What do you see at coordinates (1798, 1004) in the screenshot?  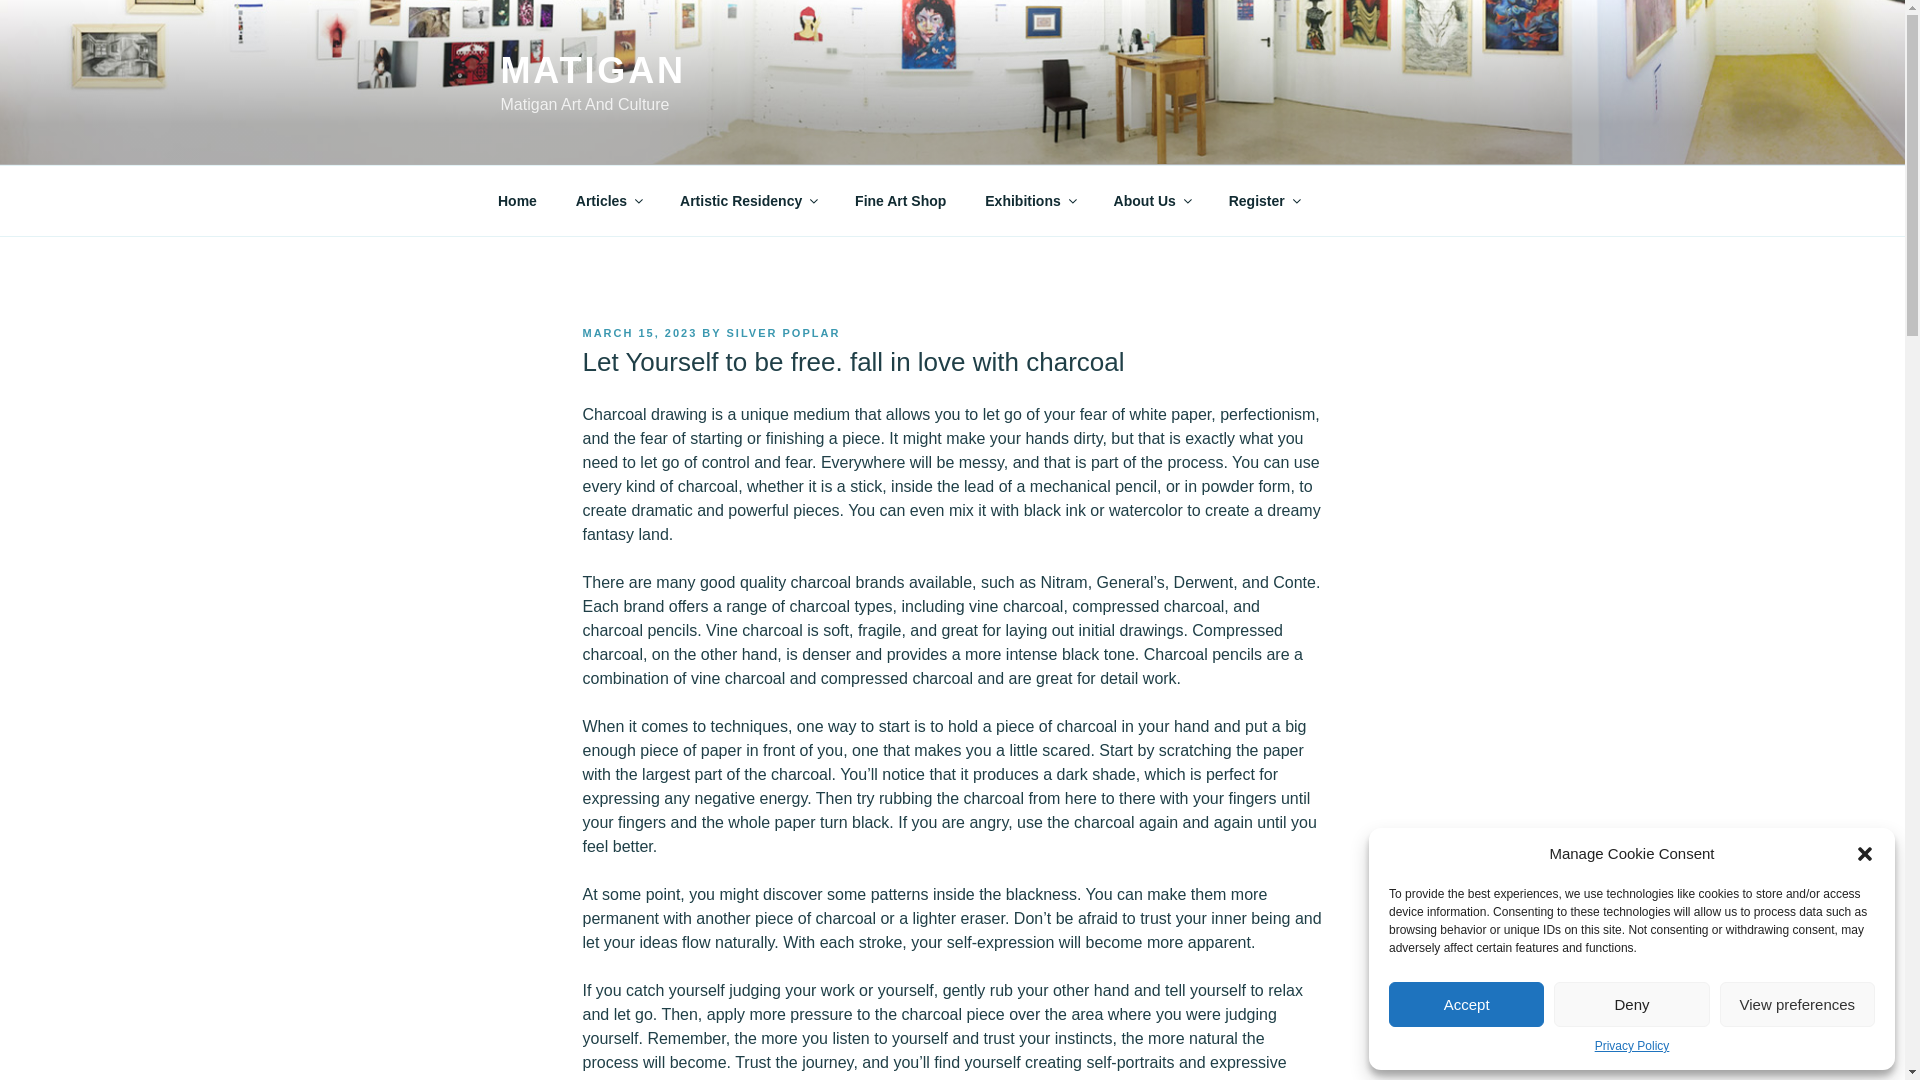 I see `View preferences` at bounding box center [1798, 1004].